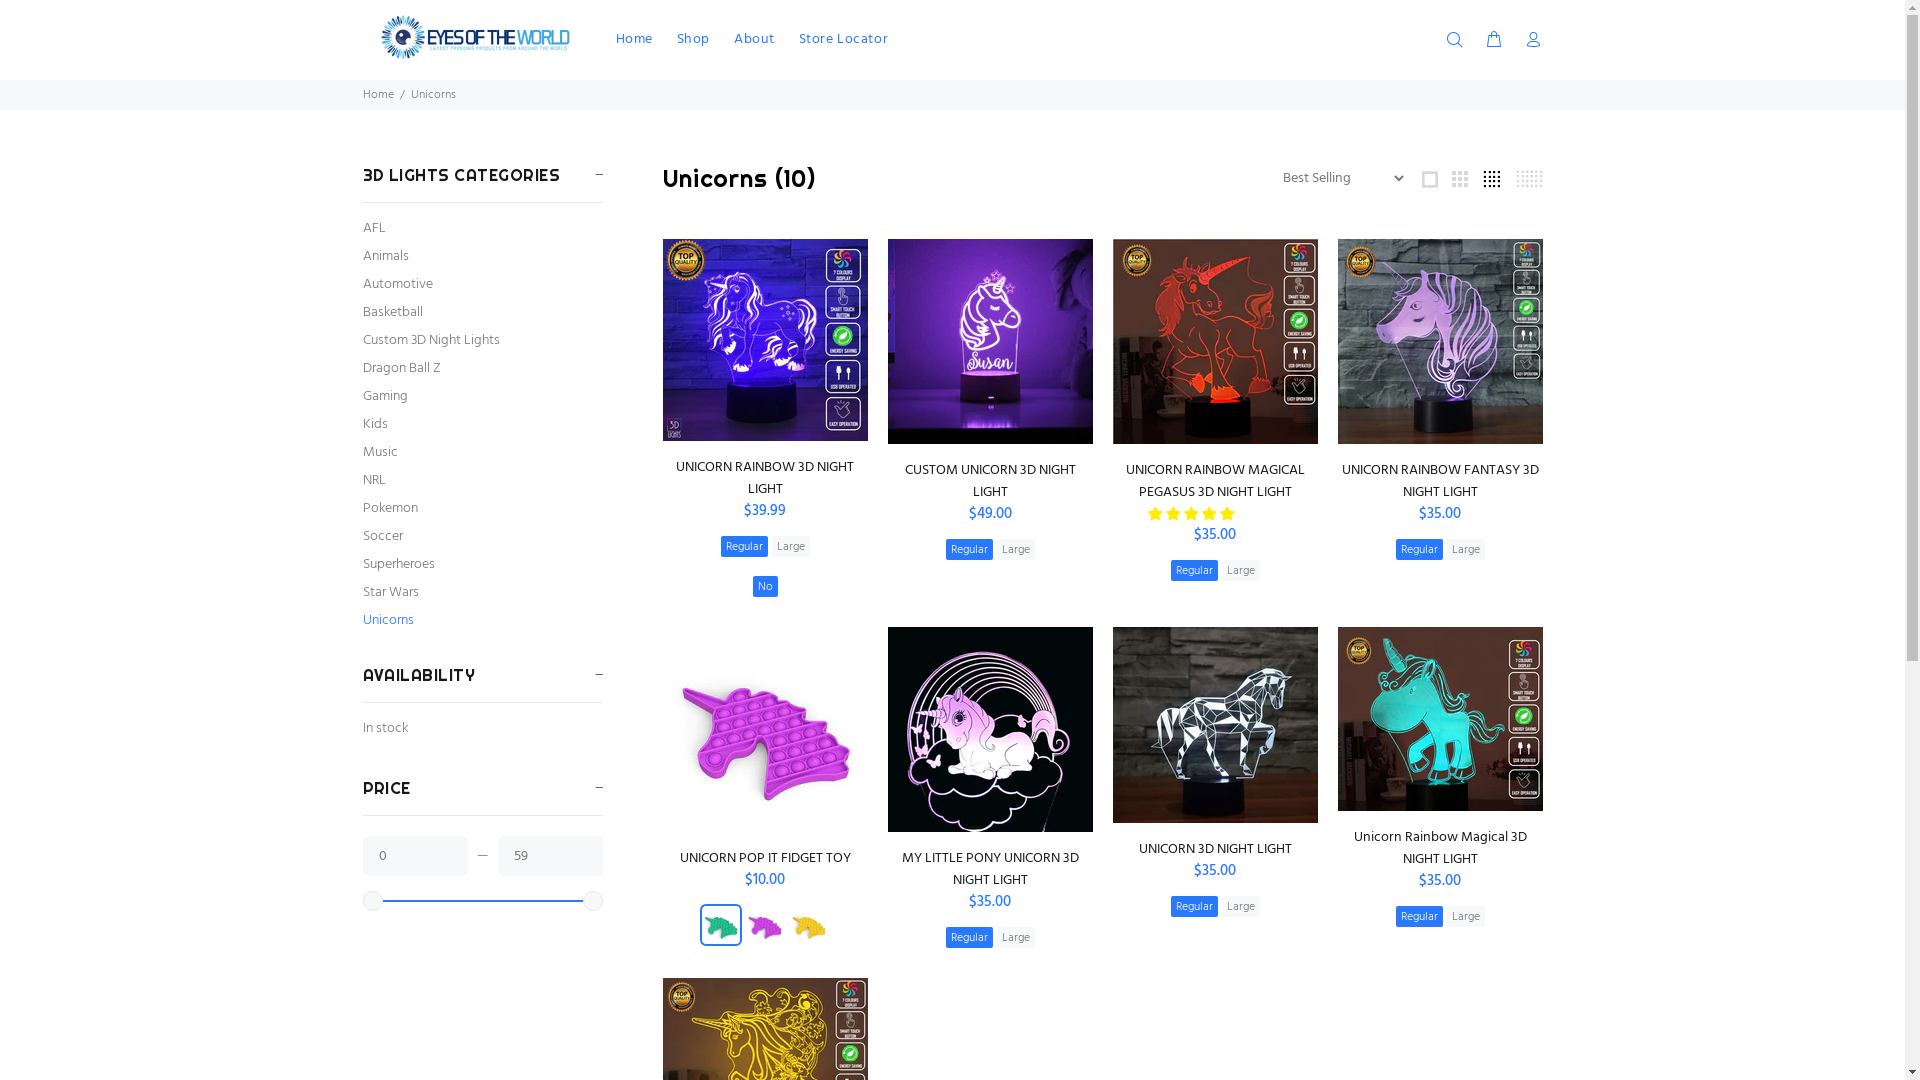 The height and width of the screenshot is (1080, 1920). Describe the element at coordinates (482, 593) in the screenshot. I see `Star Wars` at that location.